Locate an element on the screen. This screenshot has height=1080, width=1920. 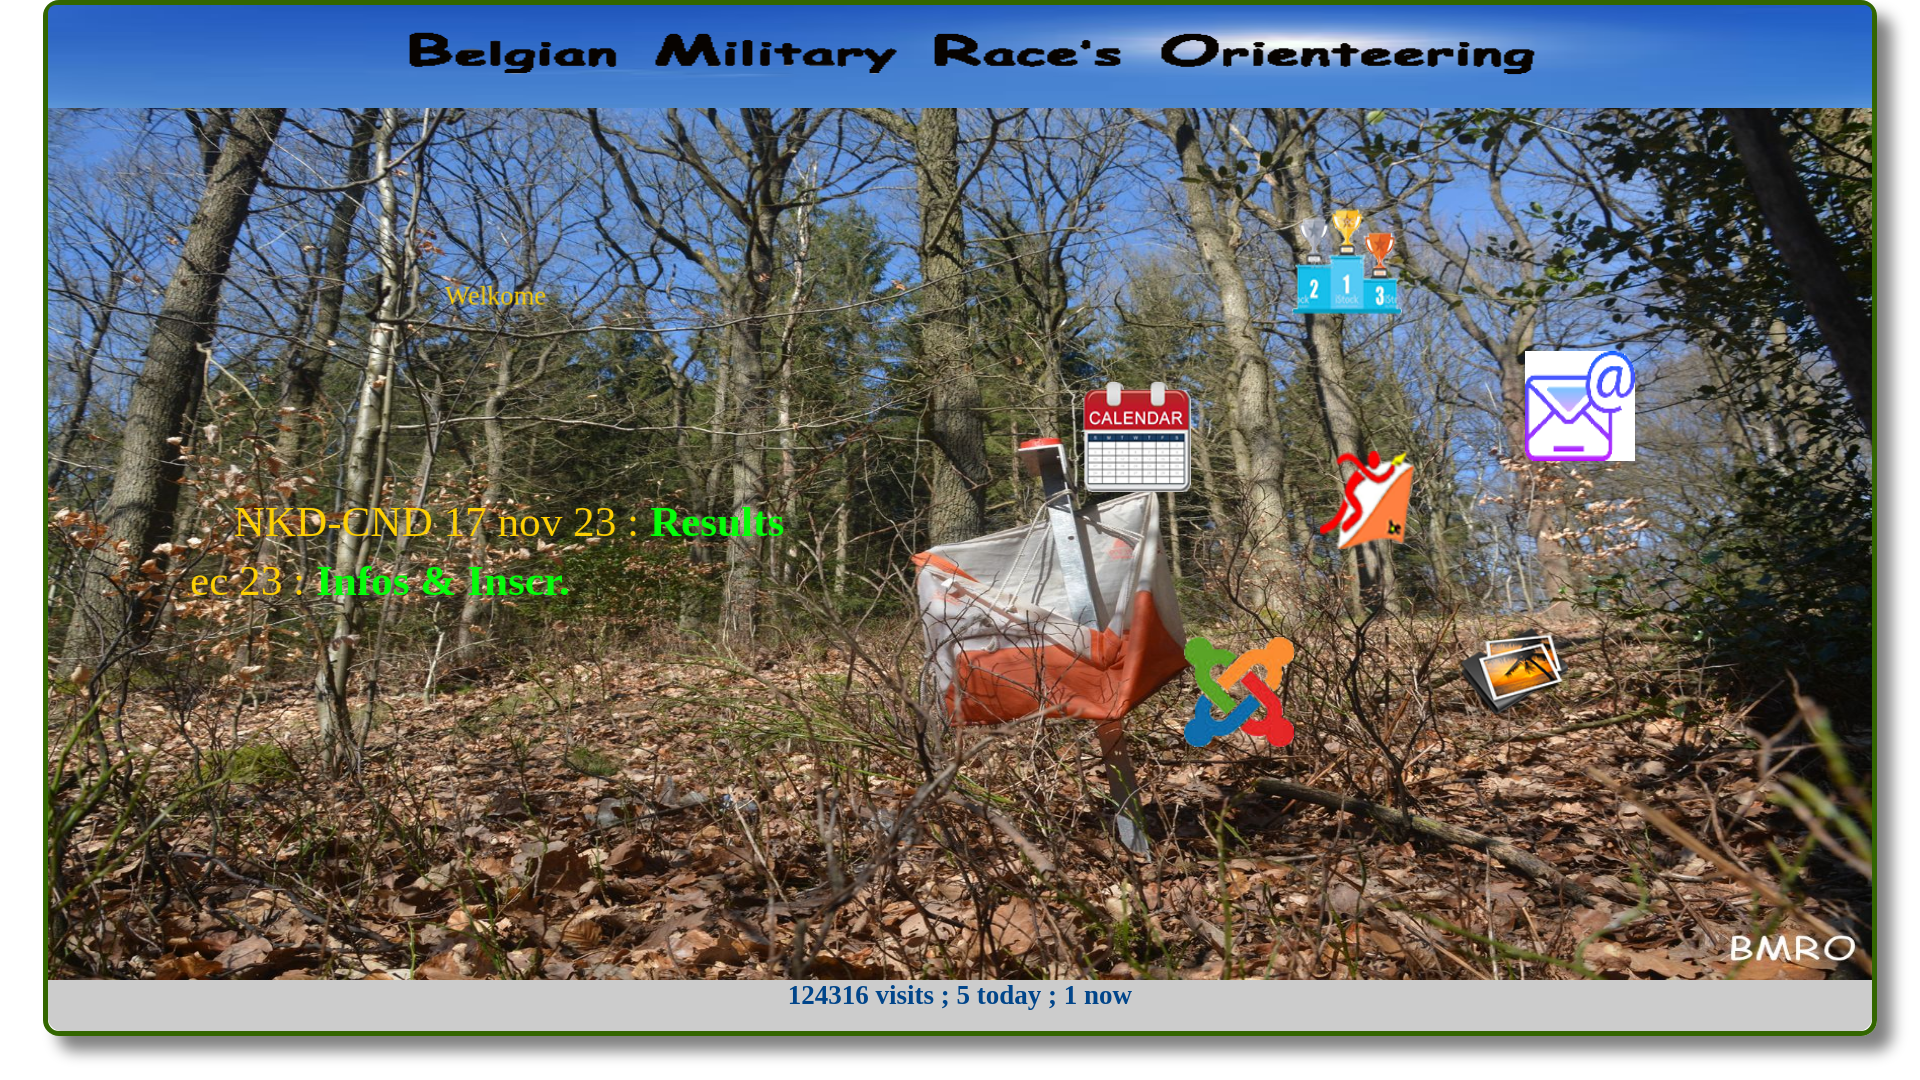
Results is located at coordinates (1076, 522).